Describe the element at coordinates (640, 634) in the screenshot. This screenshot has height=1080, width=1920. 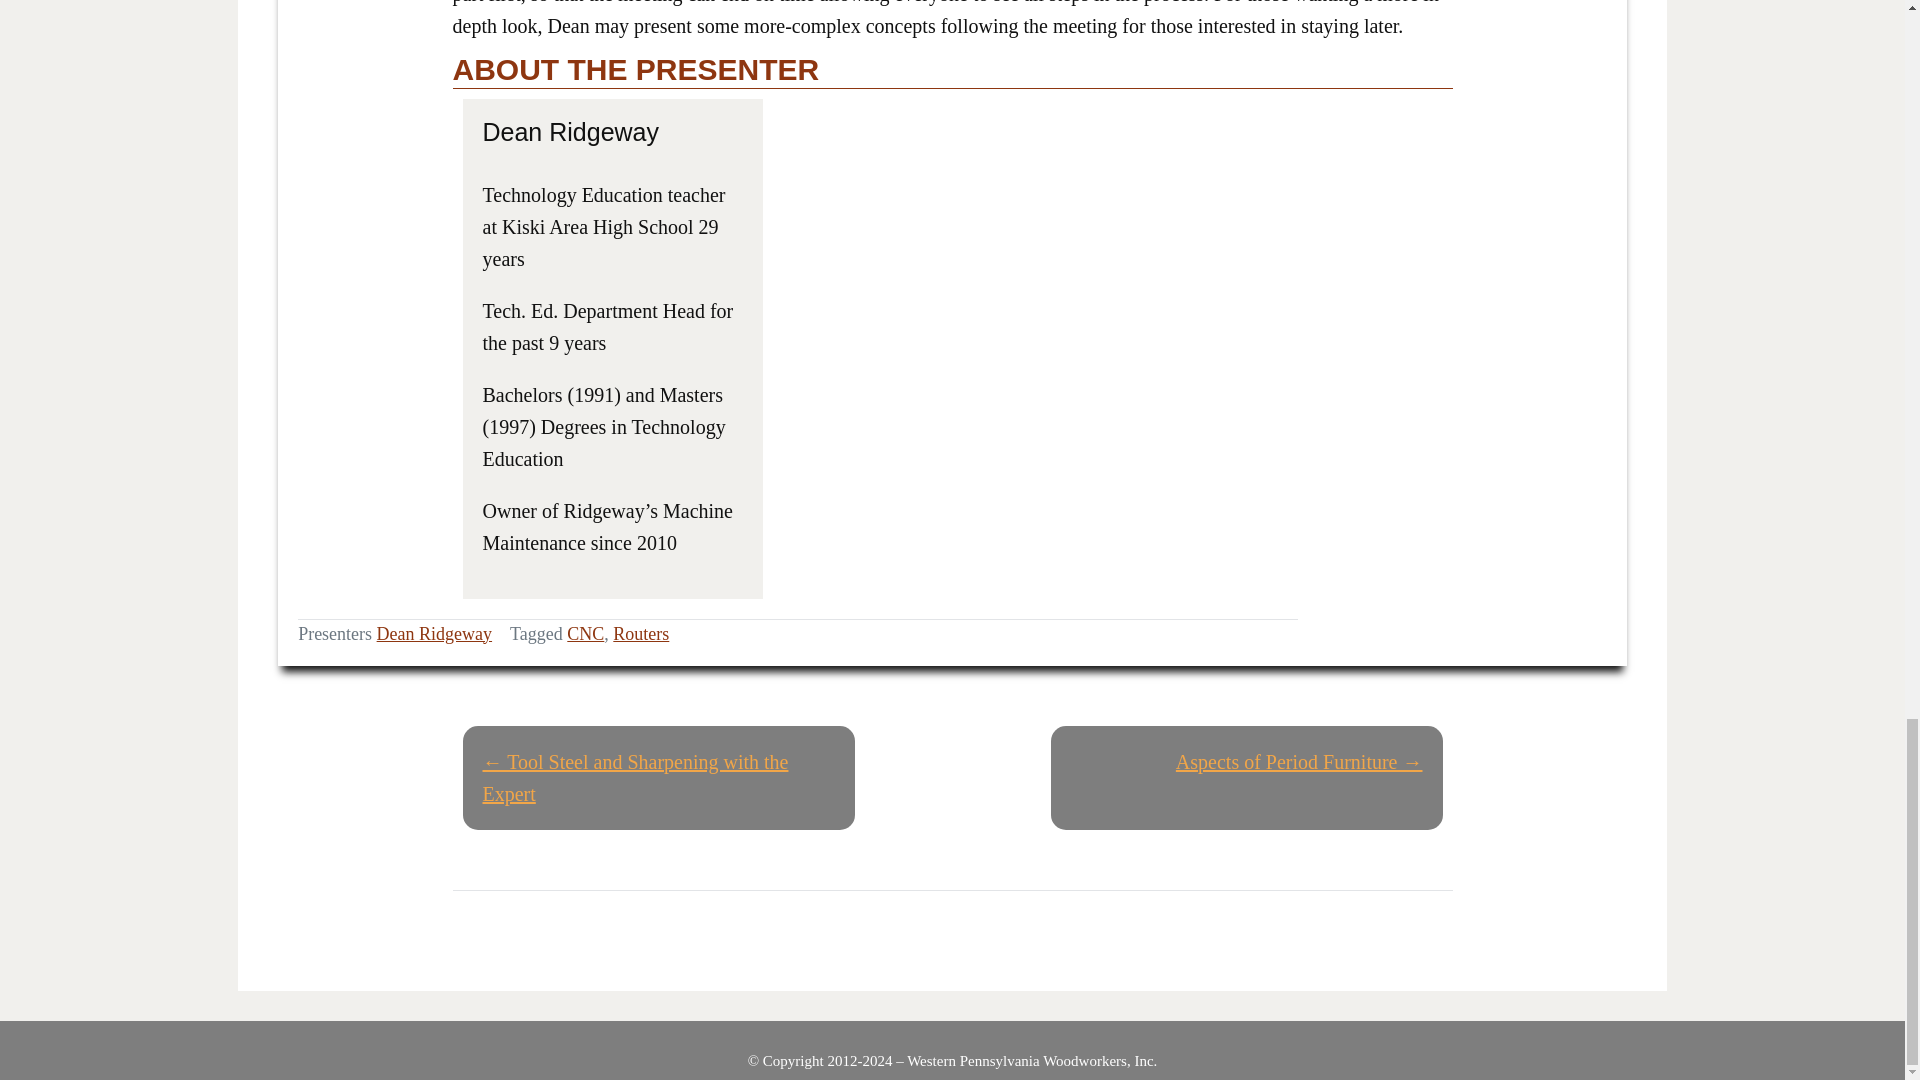
I see `Routers` at that location.